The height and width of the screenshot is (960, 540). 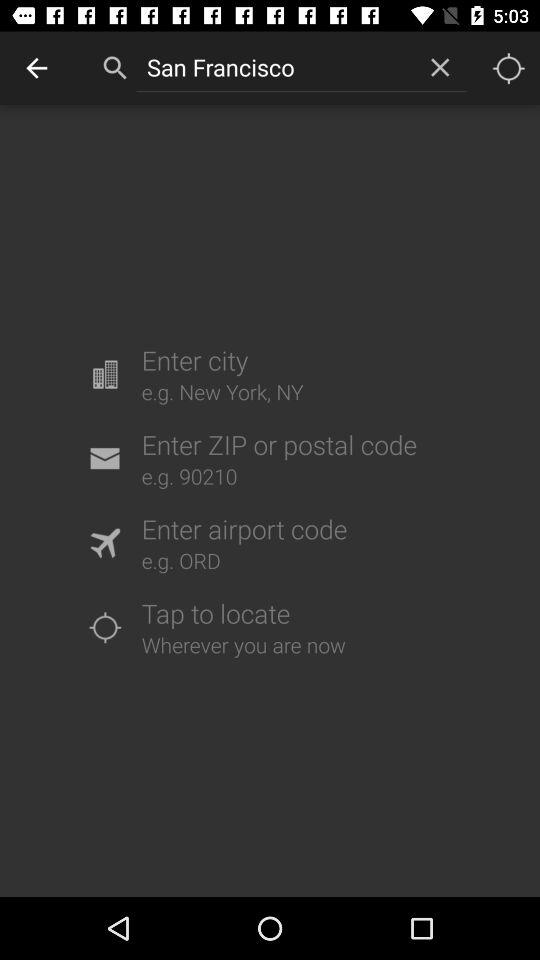 What do you see at coordinates (104, 542) in the screenshot?
I see `select the flight icon on the web page` at bounding box center [104, 542].